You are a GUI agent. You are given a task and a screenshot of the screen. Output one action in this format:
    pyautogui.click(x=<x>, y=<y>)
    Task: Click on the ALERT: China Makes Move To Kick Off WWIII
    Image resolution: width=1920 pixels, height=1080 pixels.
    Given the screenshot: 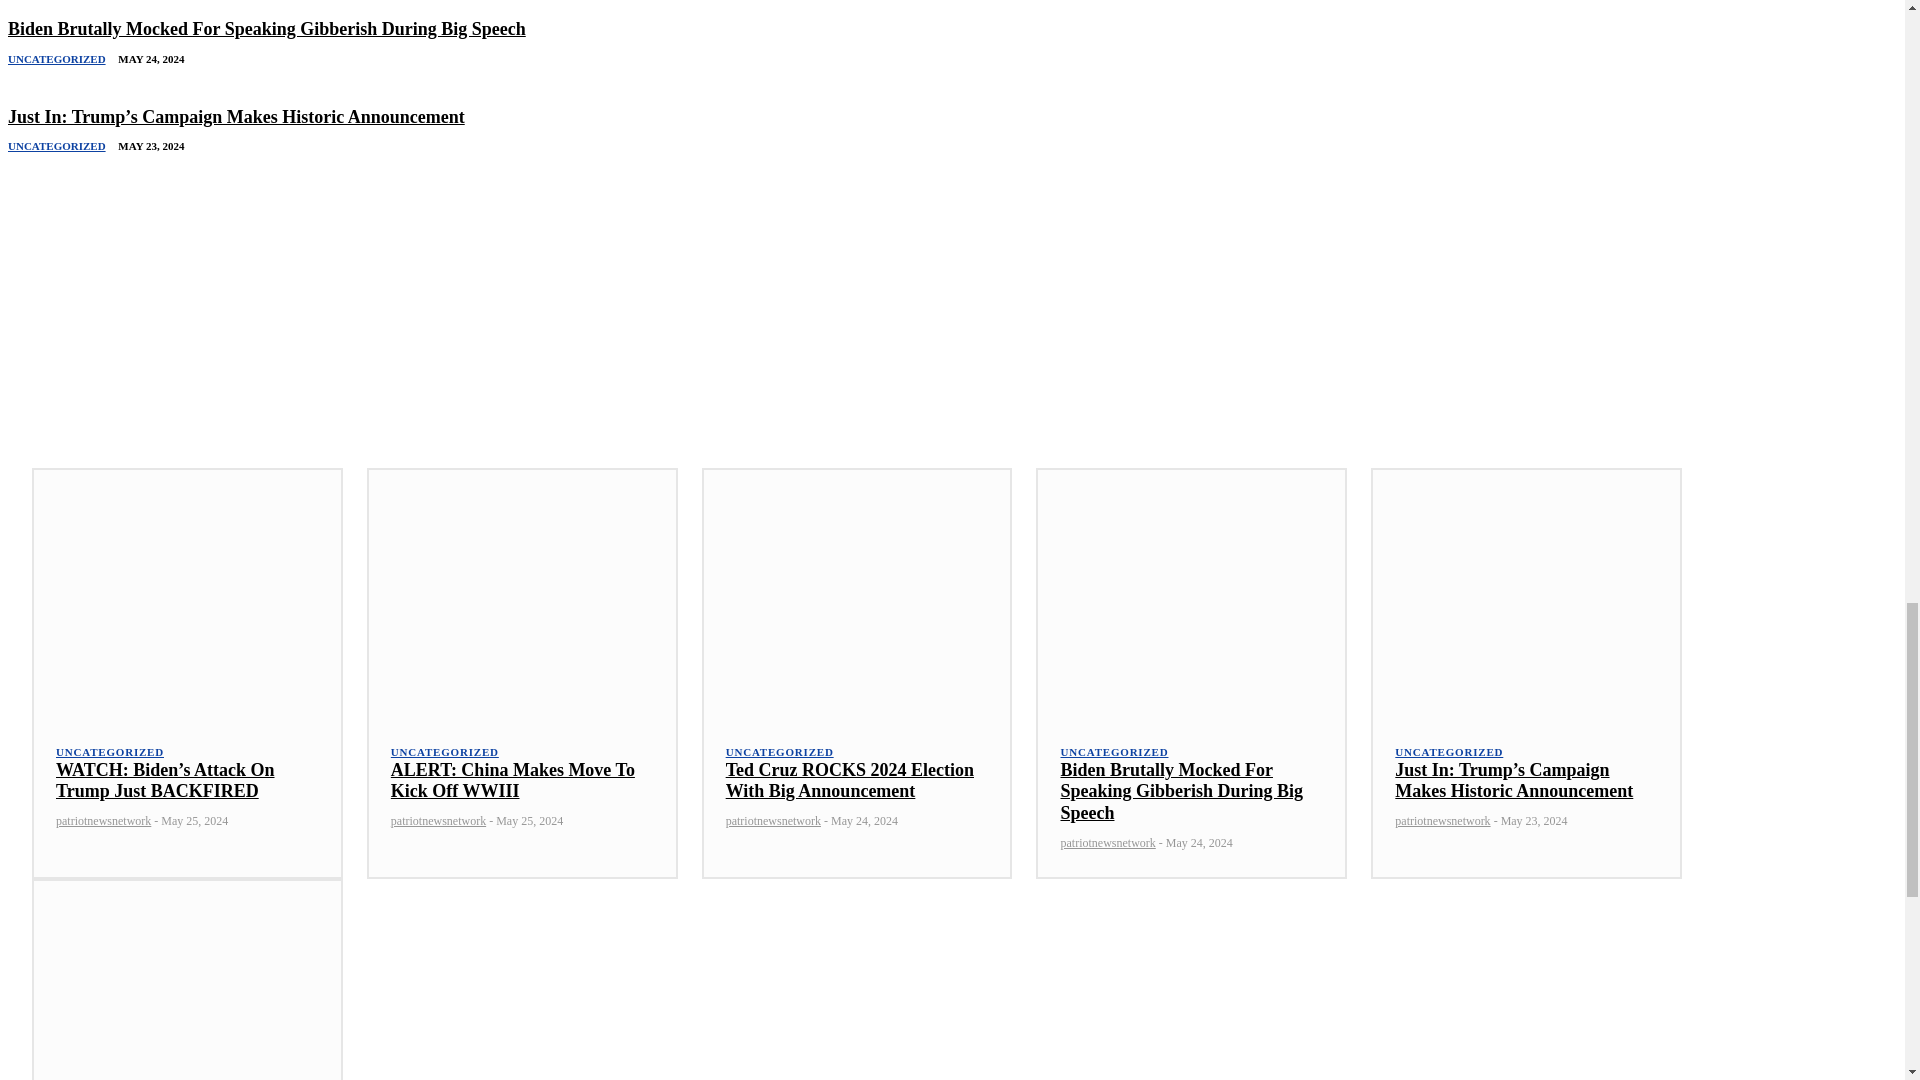 What is the action you would take?
    pyautogui.click(x=513, y=781)
    